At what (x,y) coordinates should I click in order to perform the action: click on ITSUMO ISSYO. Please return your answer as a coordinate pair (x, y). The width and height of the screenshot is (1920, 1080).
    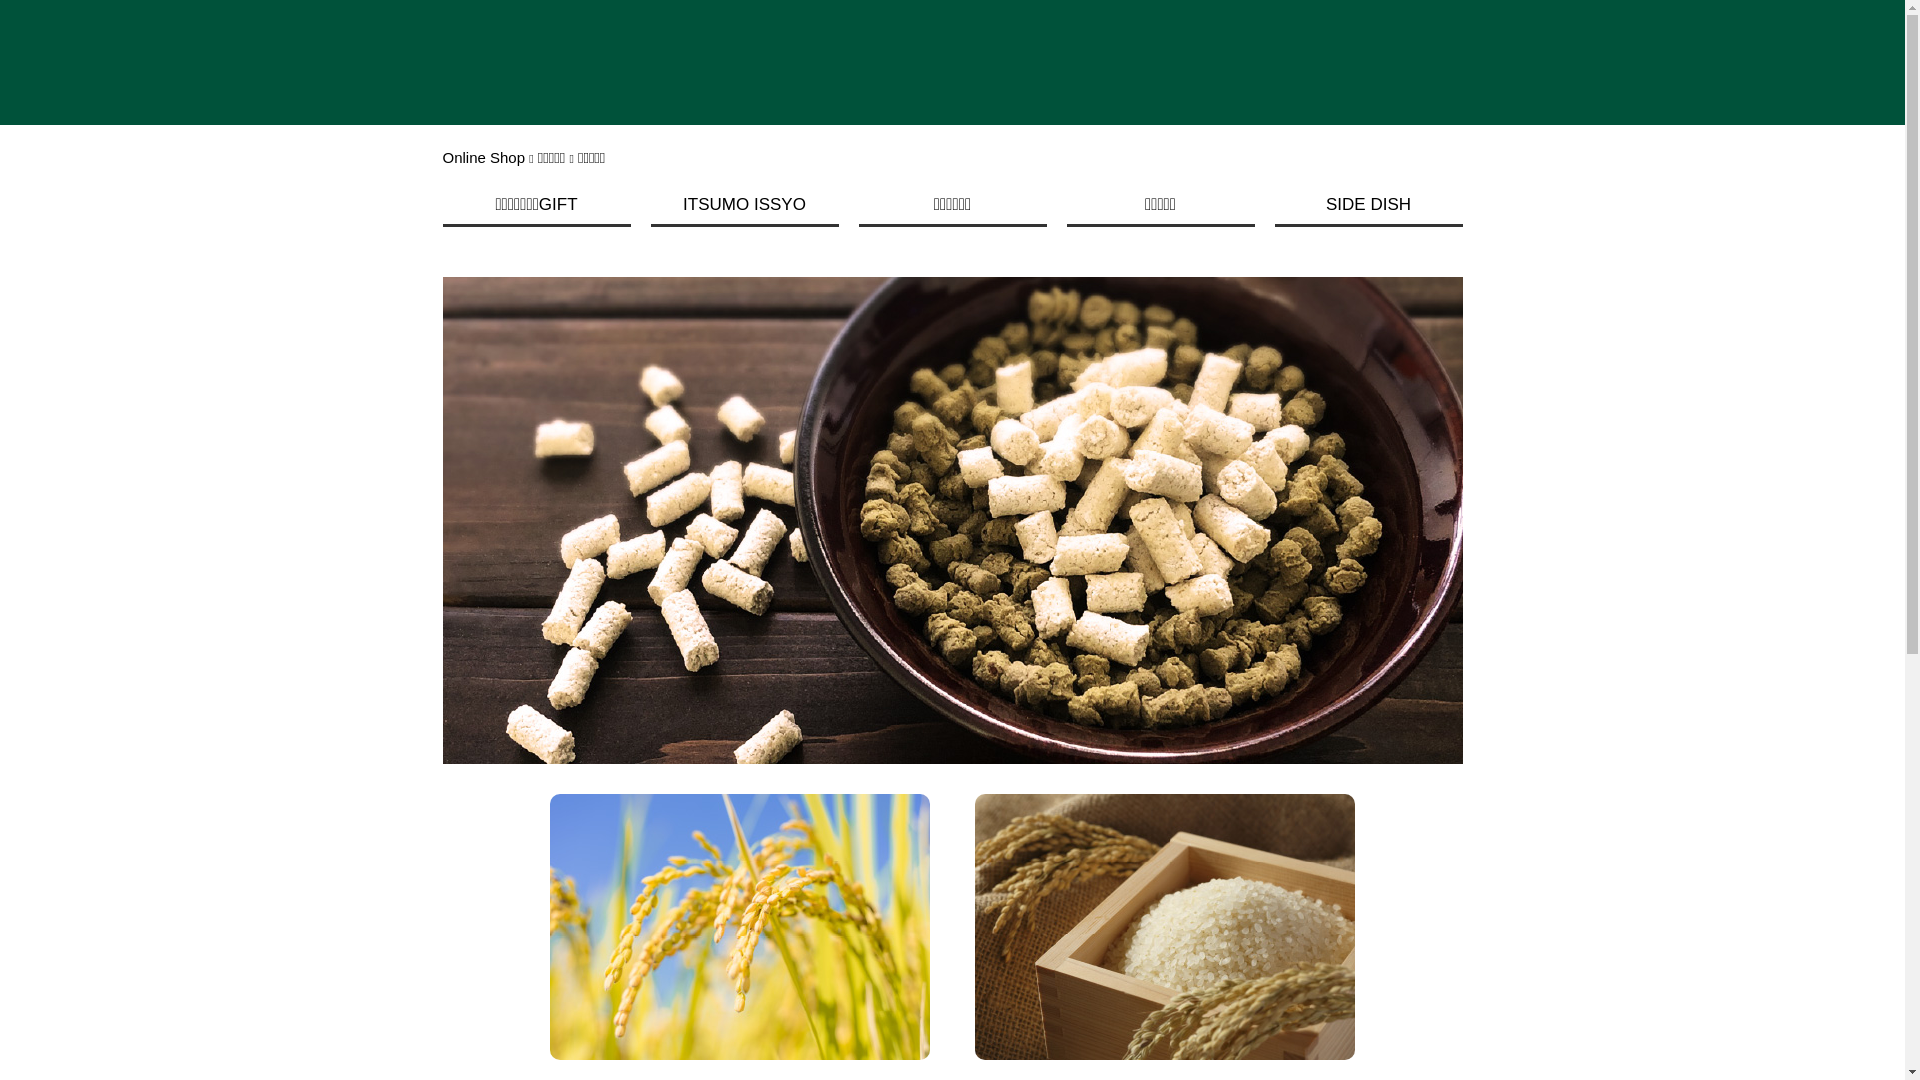
    Looking at the image, I should click on (744, 208).